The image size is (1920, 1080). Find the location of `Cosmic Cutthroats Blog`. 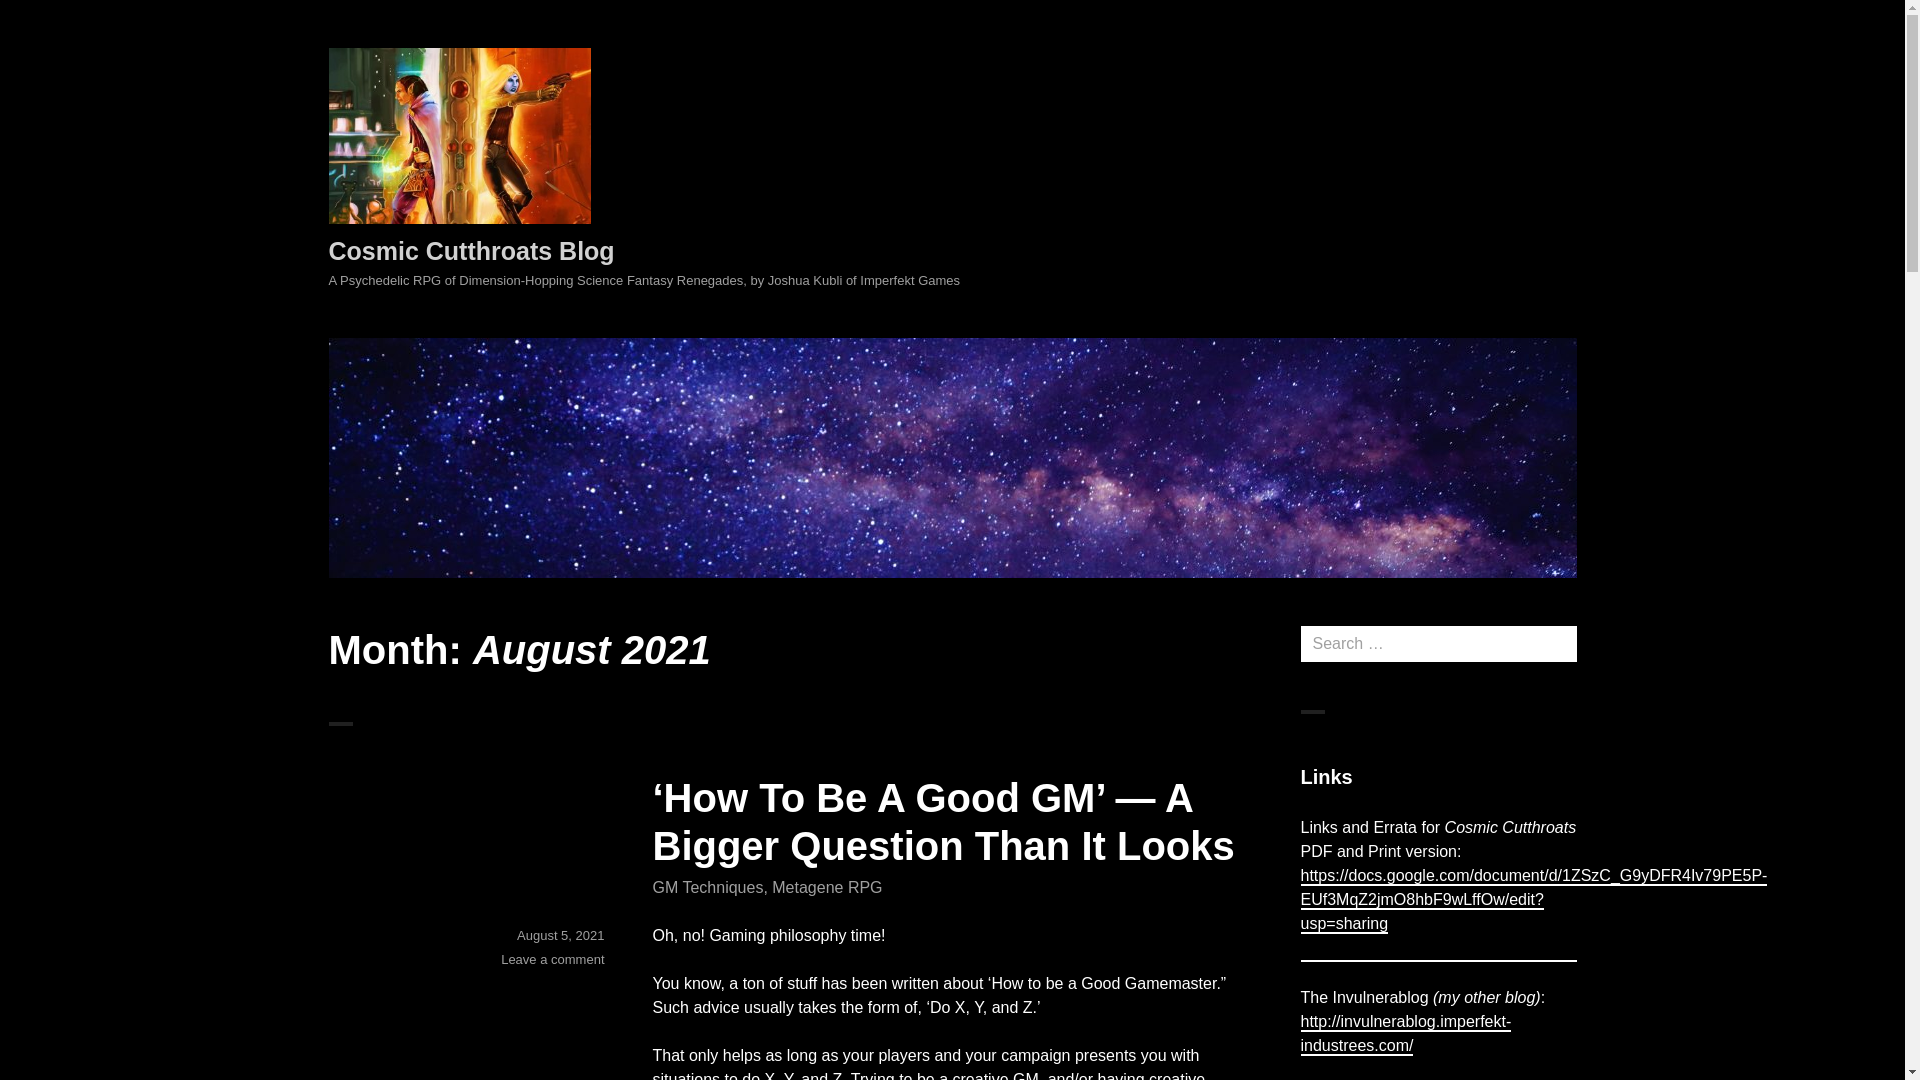

Cosmic Cutthroats Blog is located at coordinates (471, 250).